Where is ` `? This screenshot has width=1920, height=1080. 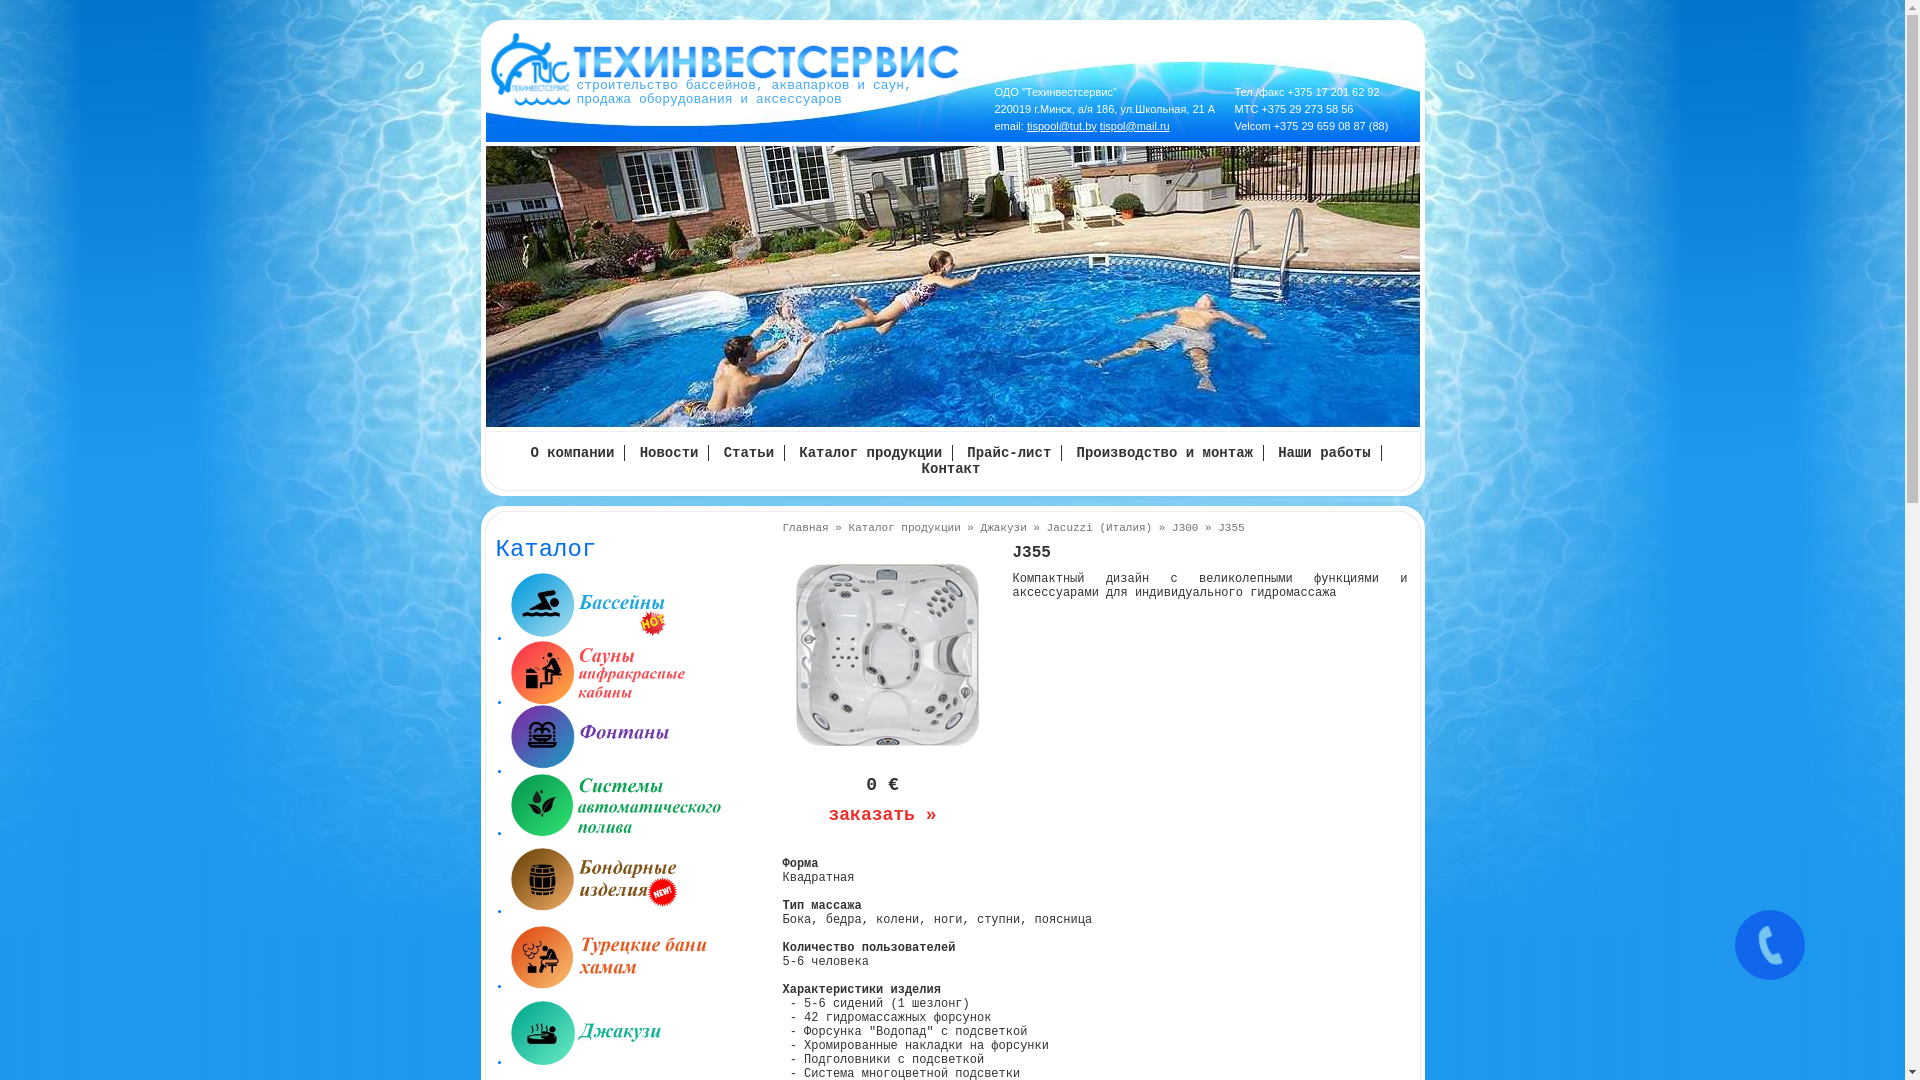   is located at coordinates (638, 811).